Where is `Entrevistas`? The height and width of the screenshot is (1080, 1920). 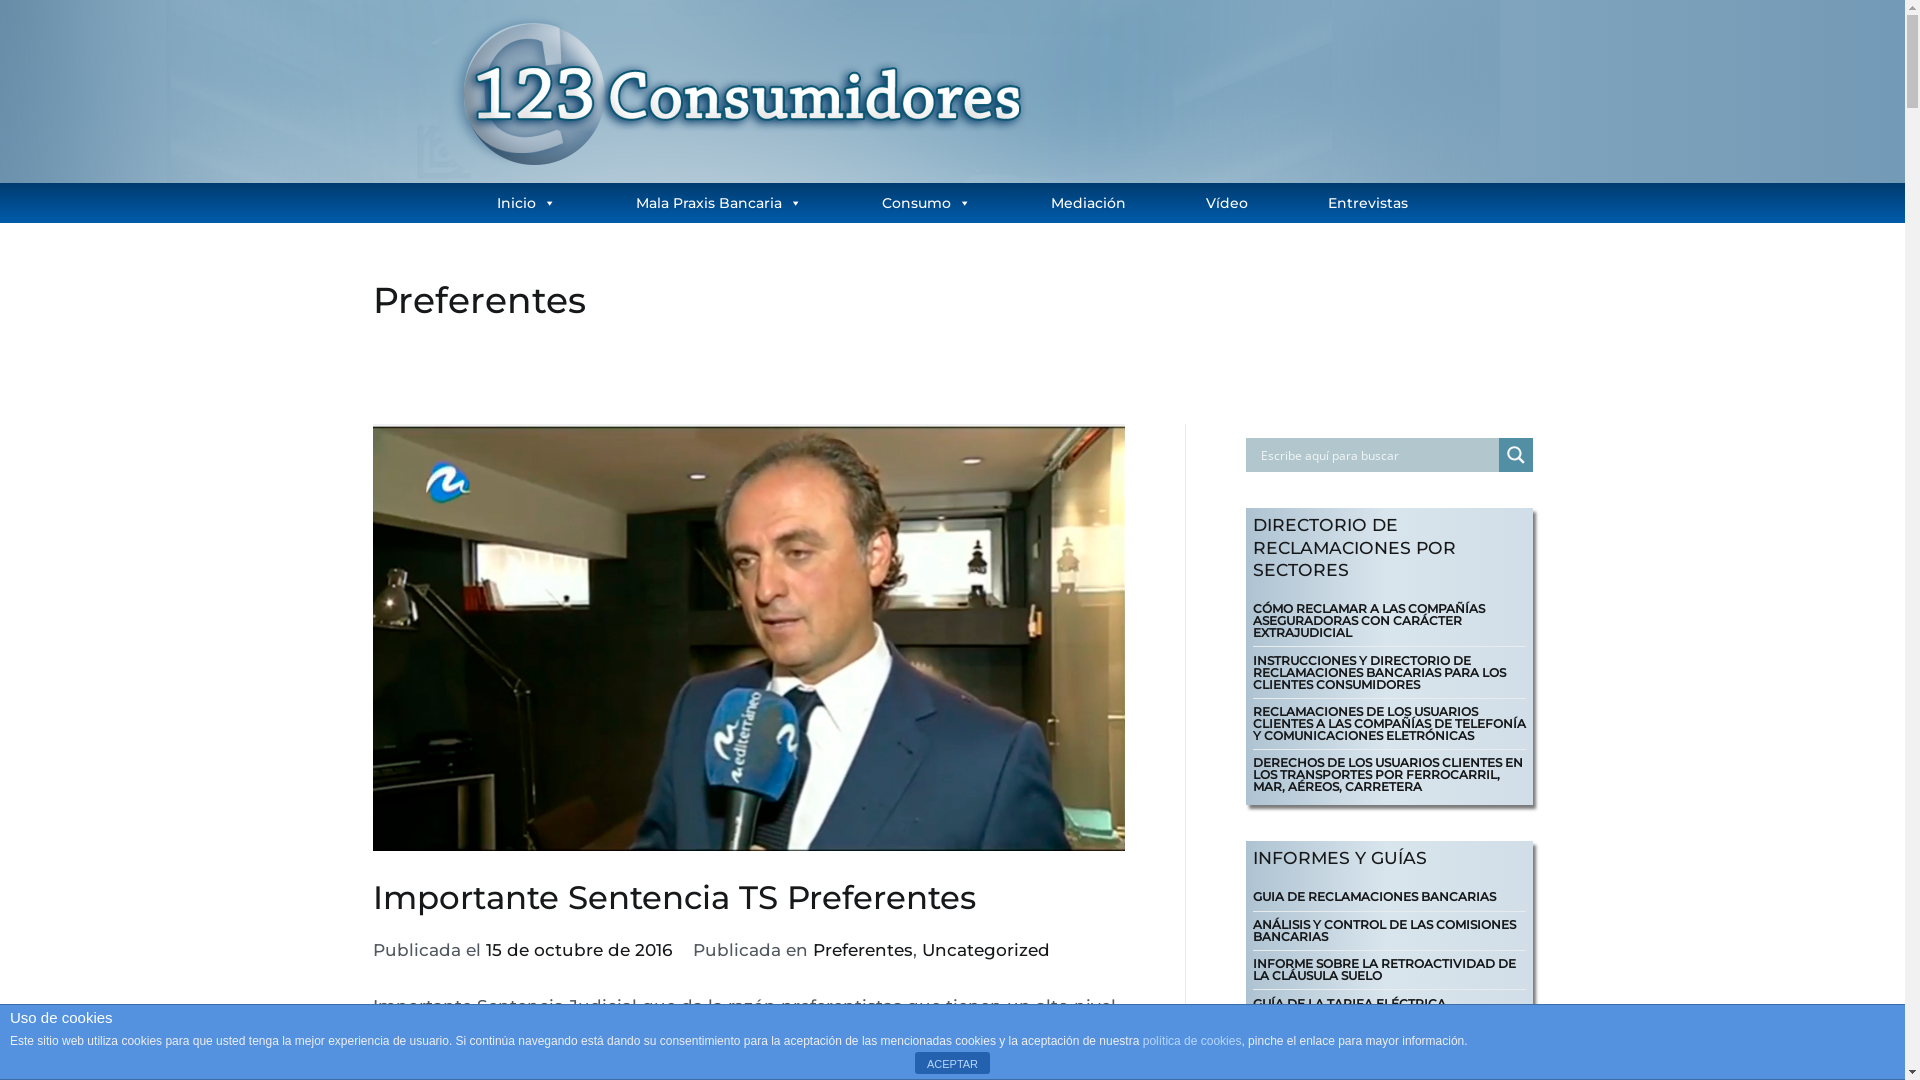 Entrevistas is located at coordinates (1368, 203).